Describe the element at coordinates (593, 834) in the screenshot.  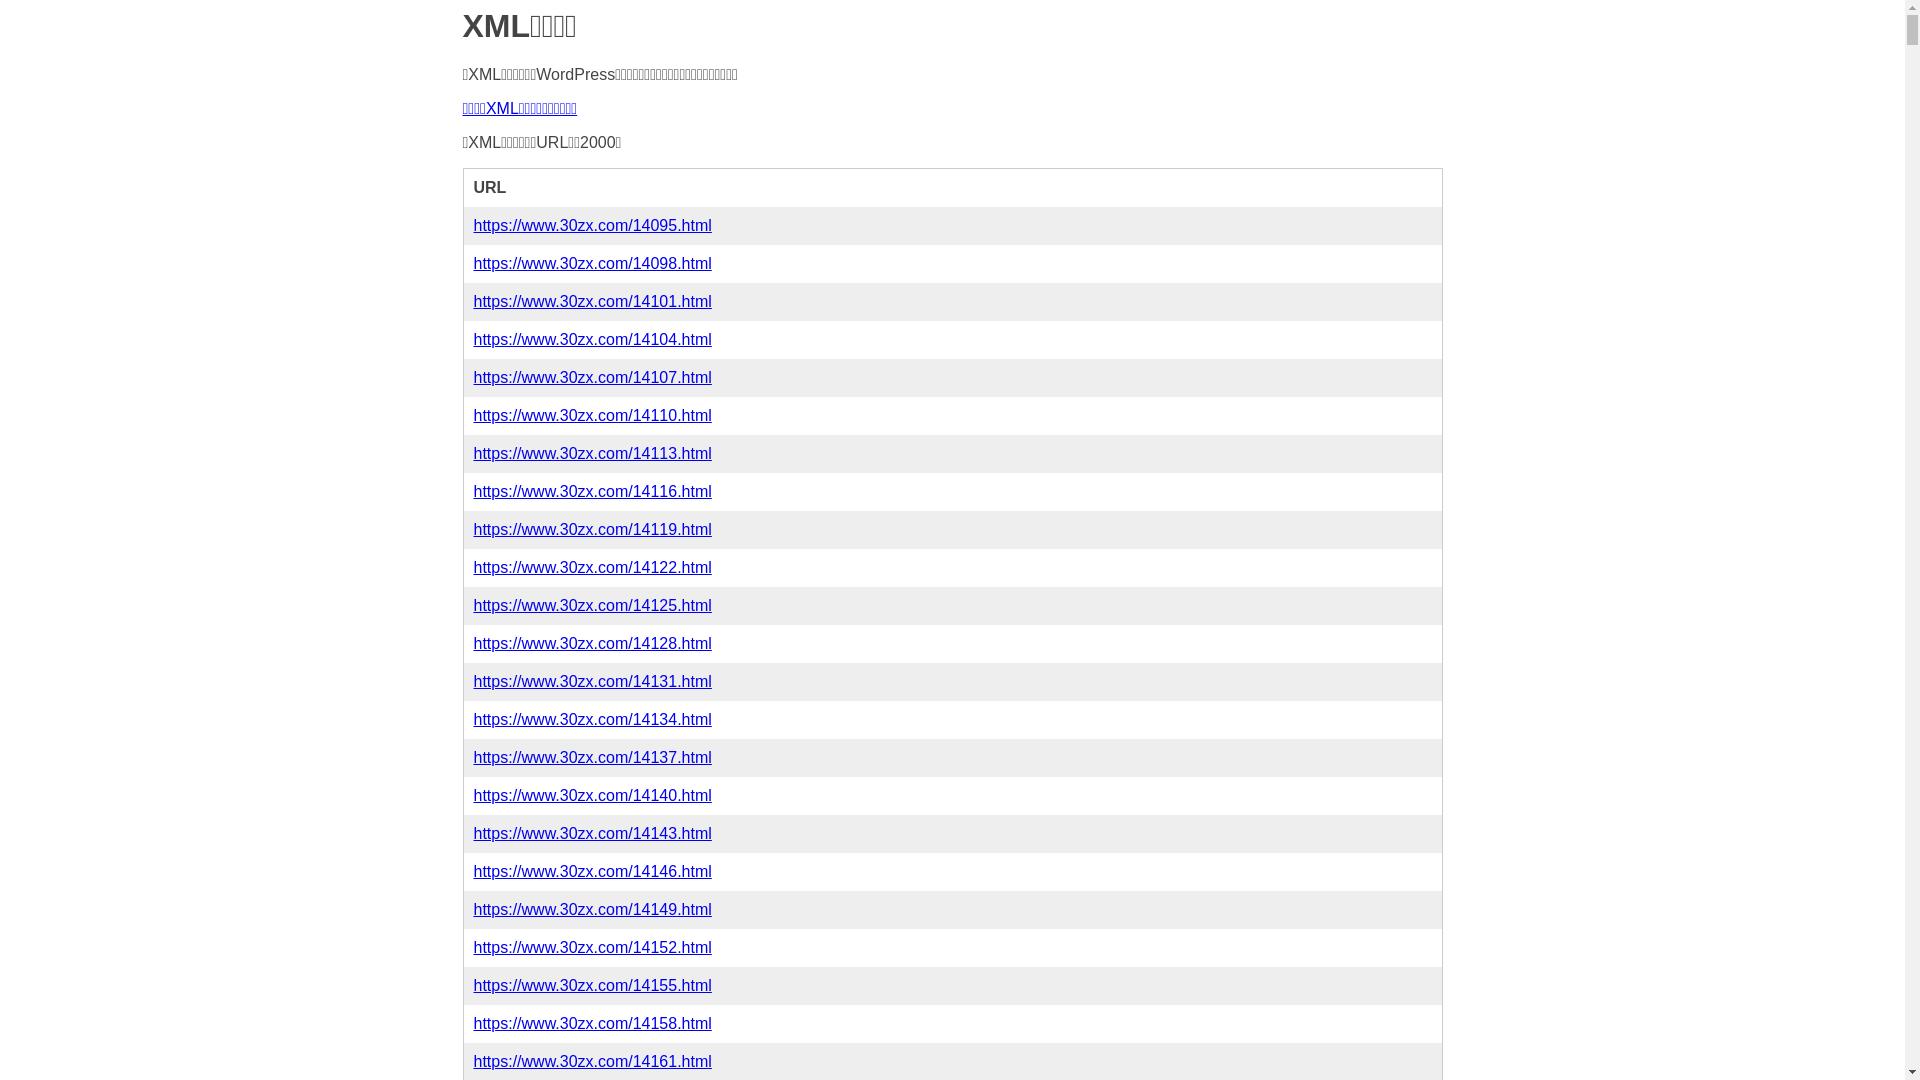
I see `https://www.30zx.com/14143.html` at that location.